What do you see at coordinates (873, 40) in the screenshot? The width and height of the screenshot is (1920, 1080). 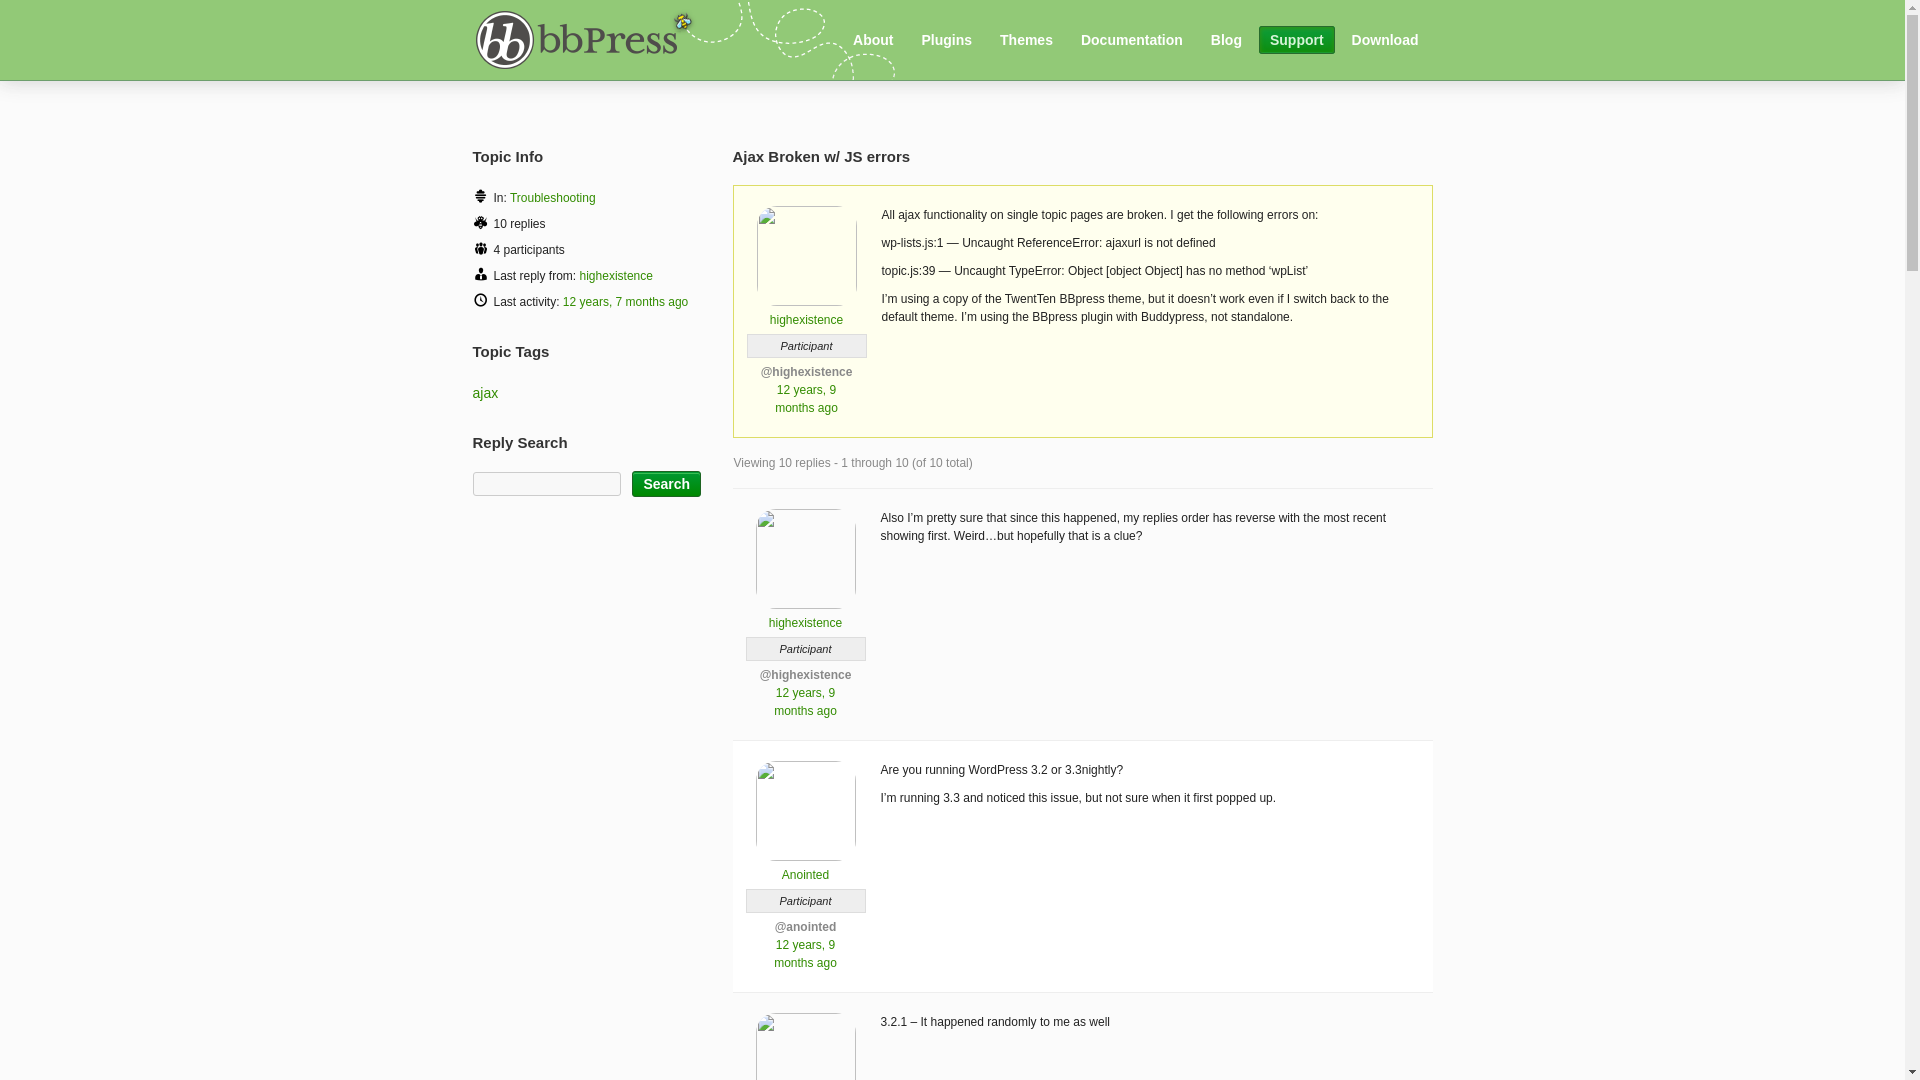 I see `About` at bounding box center [873, 40].